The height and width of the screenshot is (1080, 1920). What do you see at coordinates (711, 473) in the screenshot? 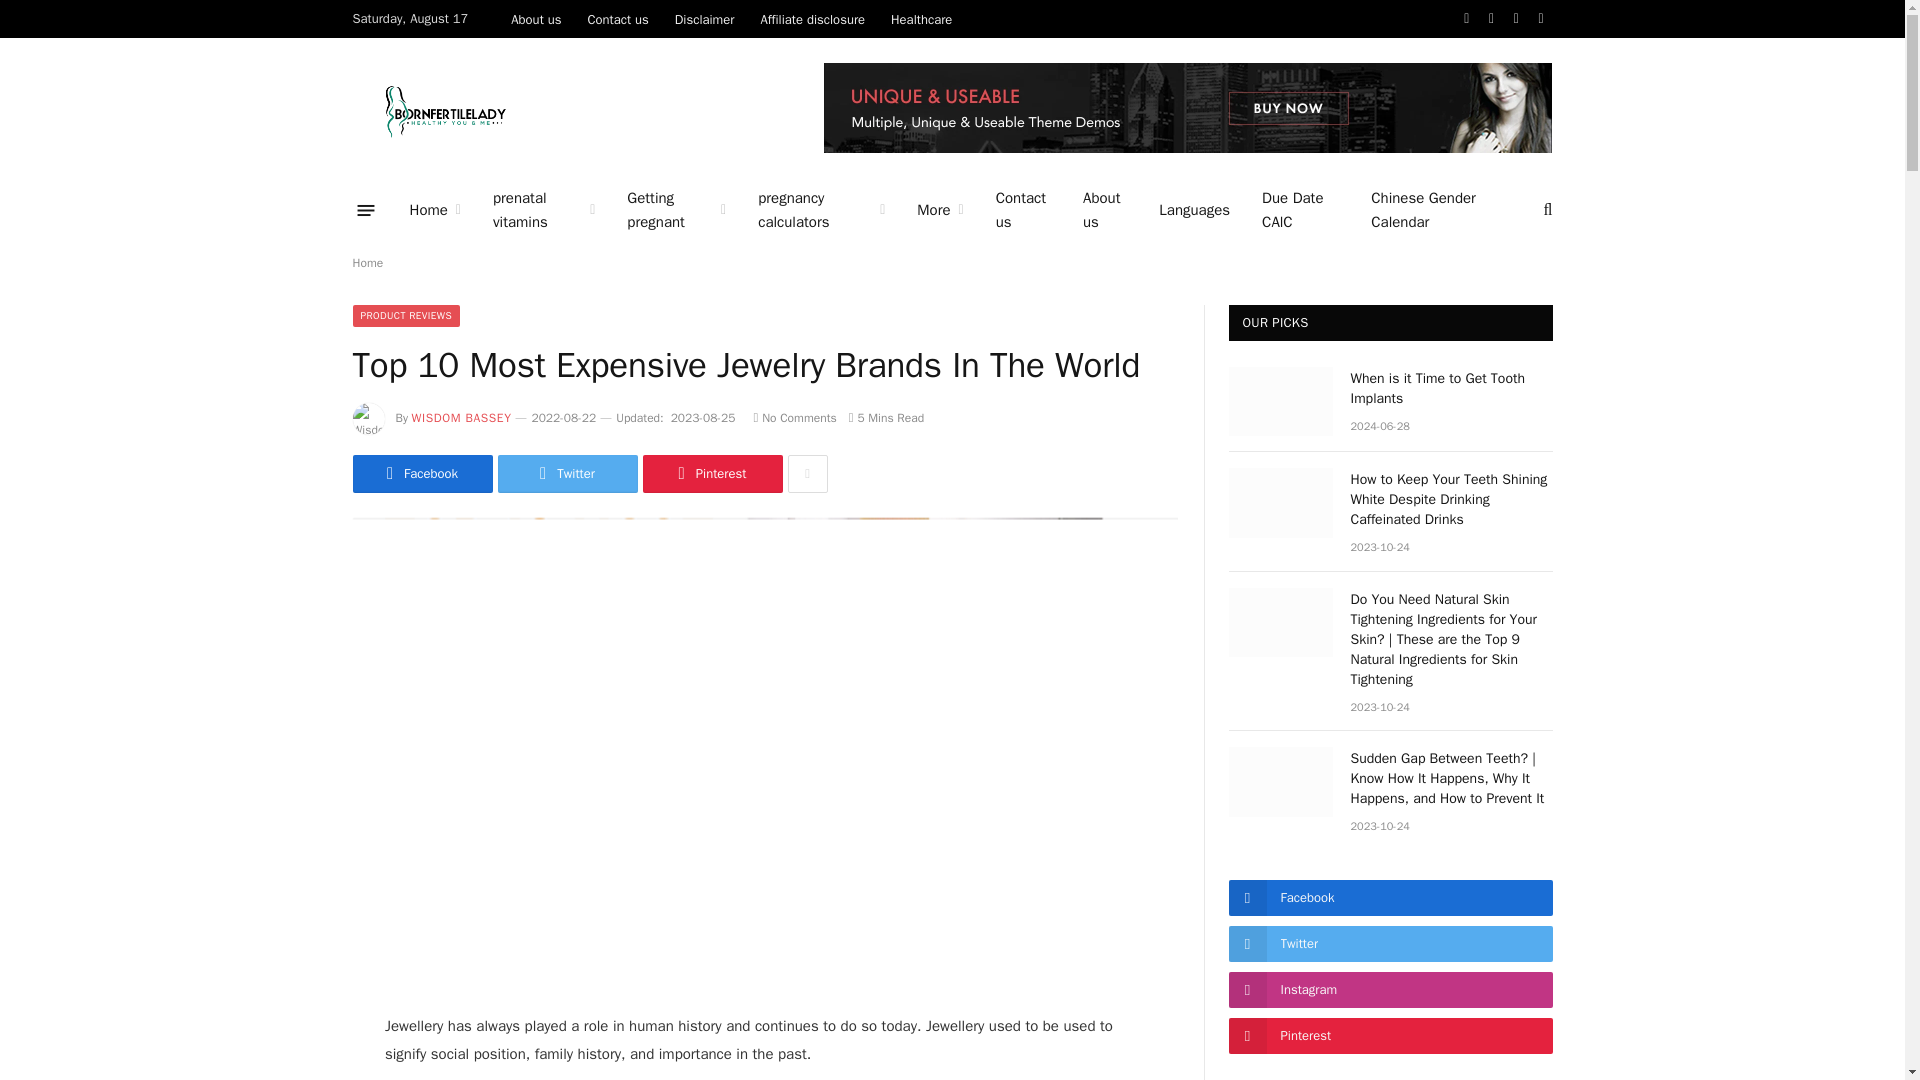
I see `Pinterest` at bounding box center [711, 473].